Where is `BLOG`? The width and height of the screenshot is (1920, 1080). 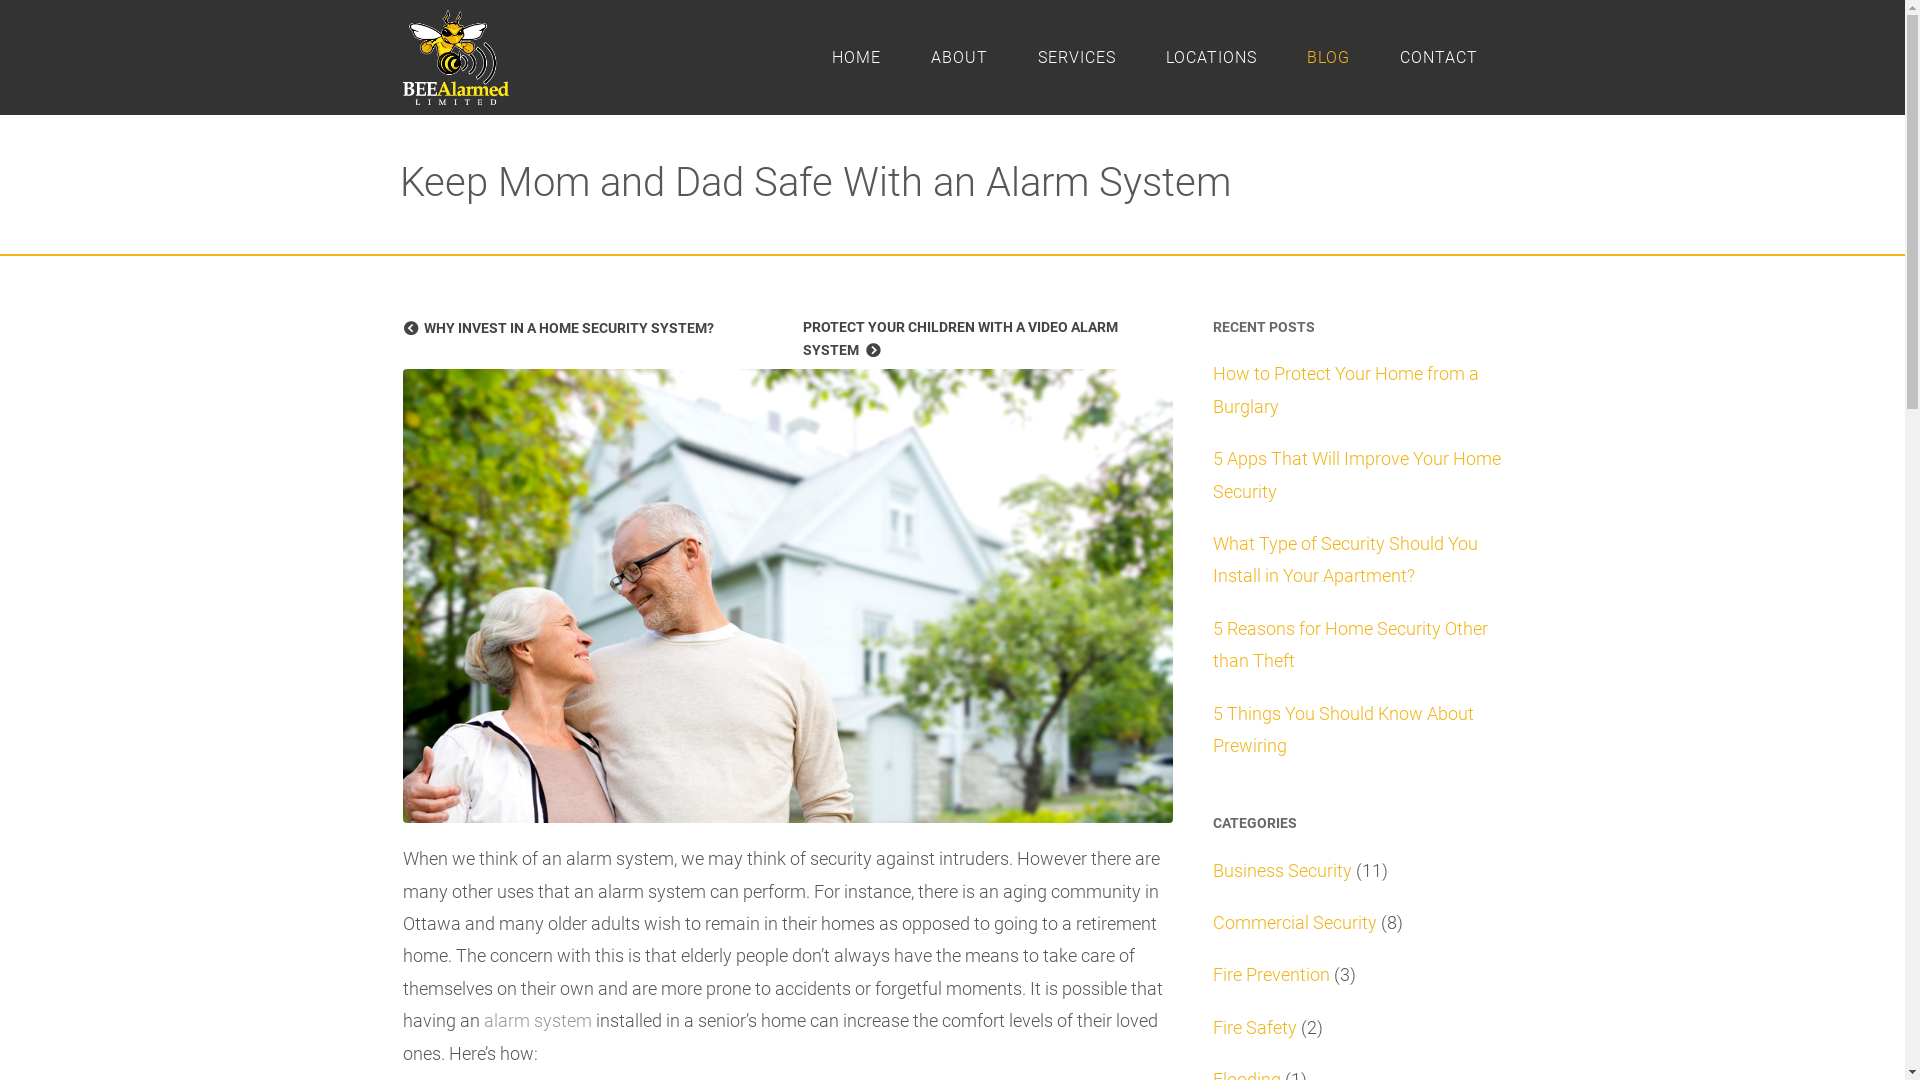
BLOG is located at coordinates (1328, 58).